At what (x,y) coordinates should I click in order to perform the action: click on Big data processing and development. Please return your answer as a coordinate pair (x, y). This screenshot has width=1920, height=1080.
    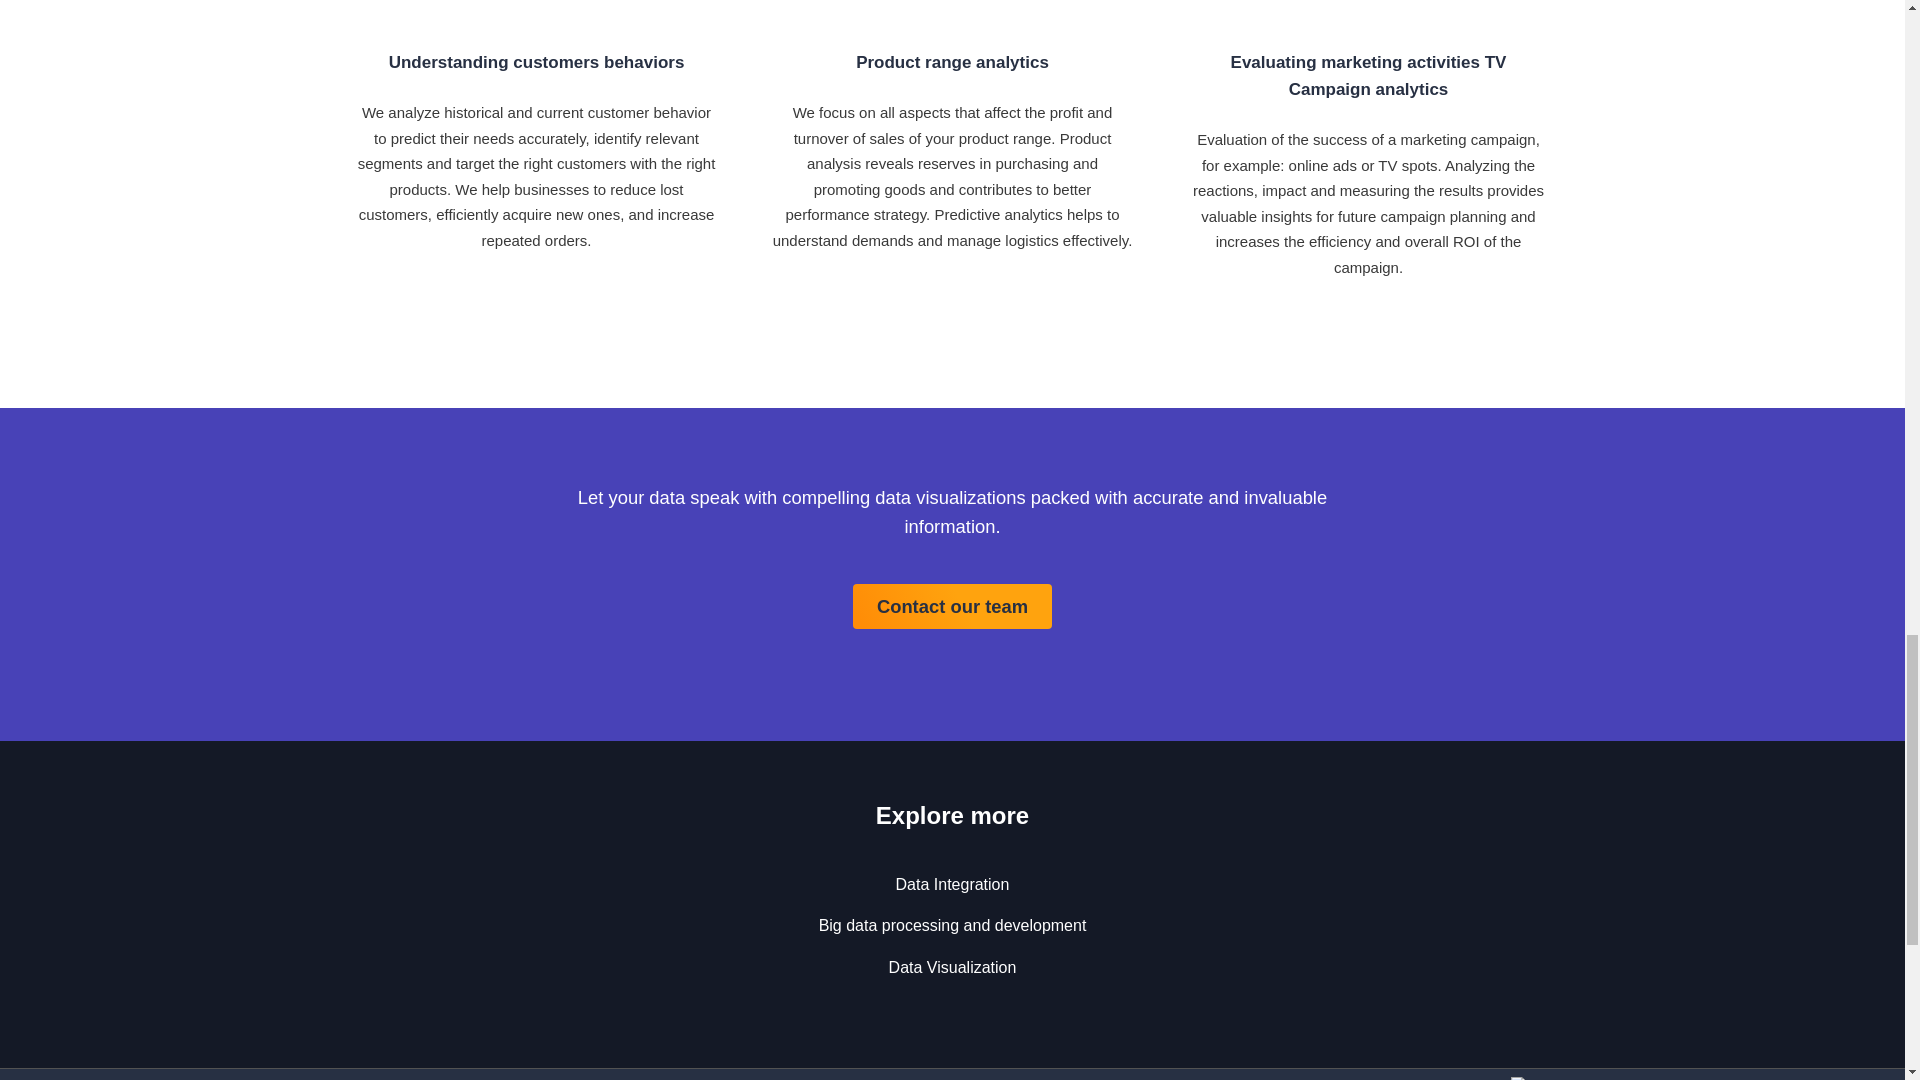
    Looking at the image, I should click on (952, 925).